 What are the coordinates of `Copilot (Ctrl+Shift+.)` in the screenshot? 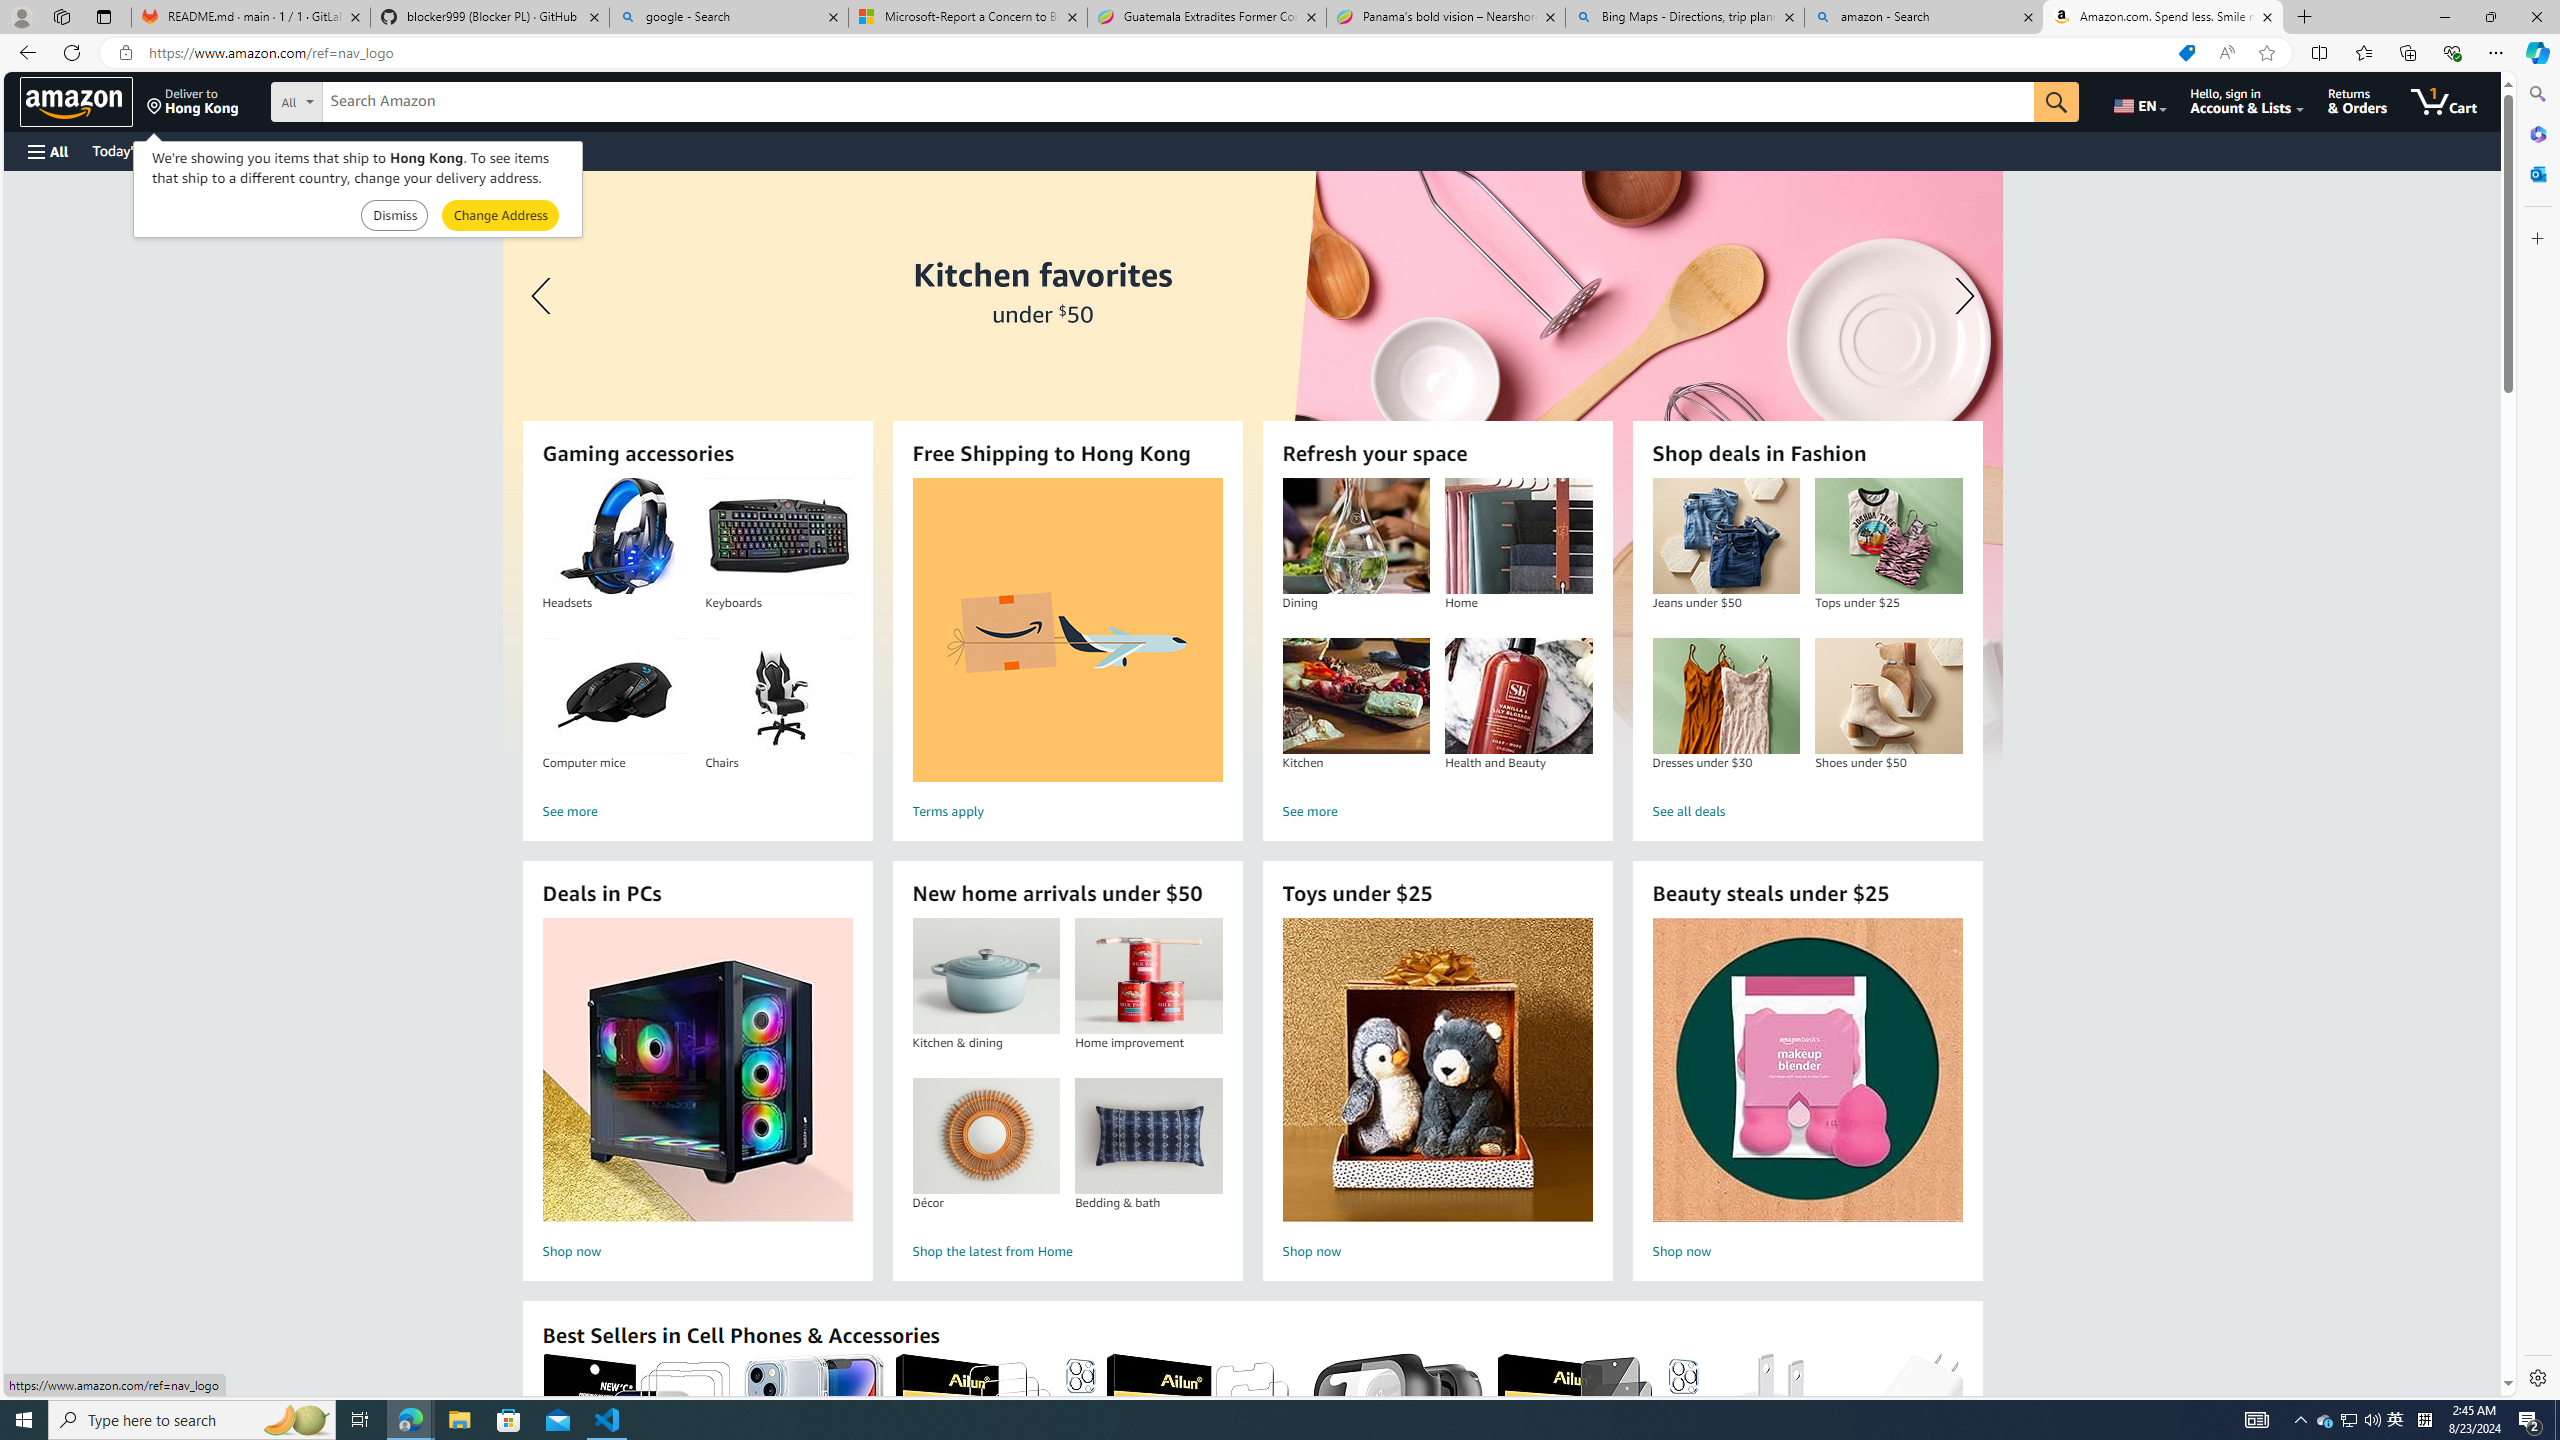 It's located at (2536, 52).